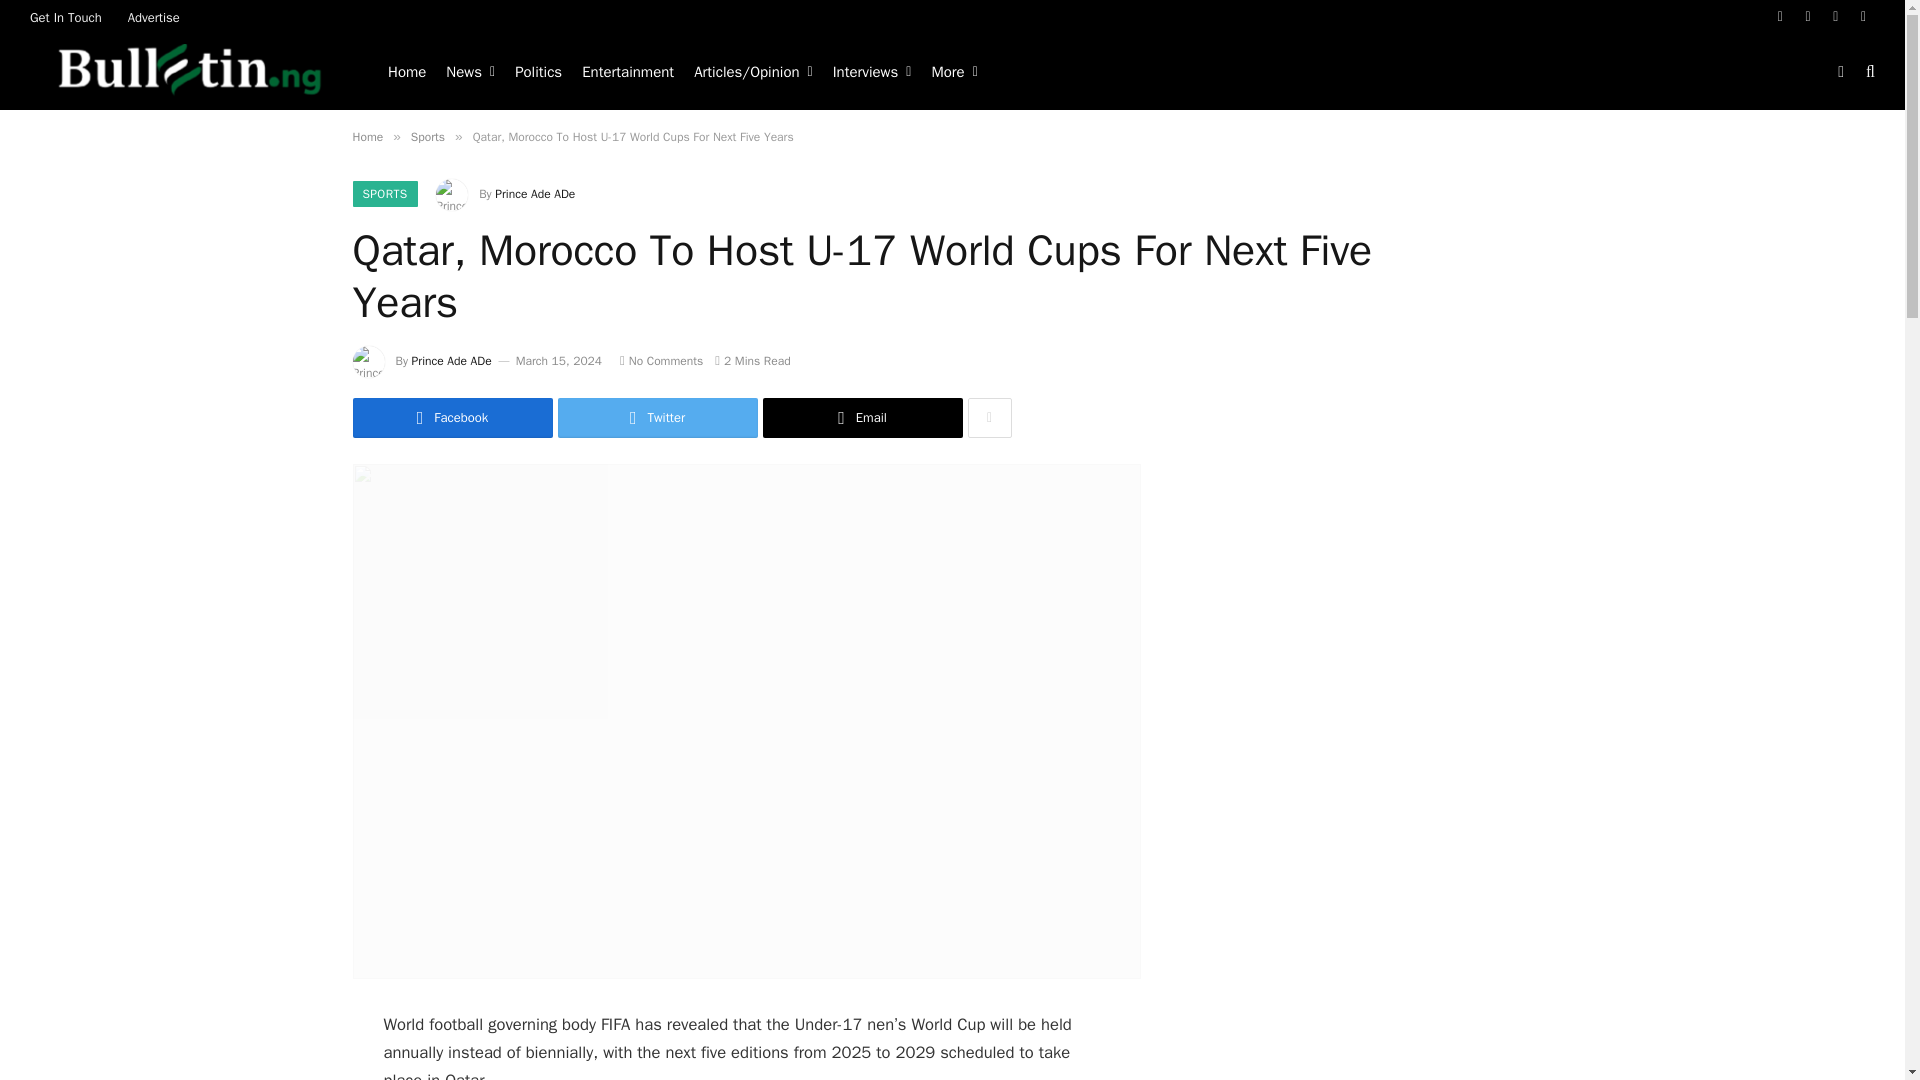  I want to click on Share on Facebook, so click(452, 418).